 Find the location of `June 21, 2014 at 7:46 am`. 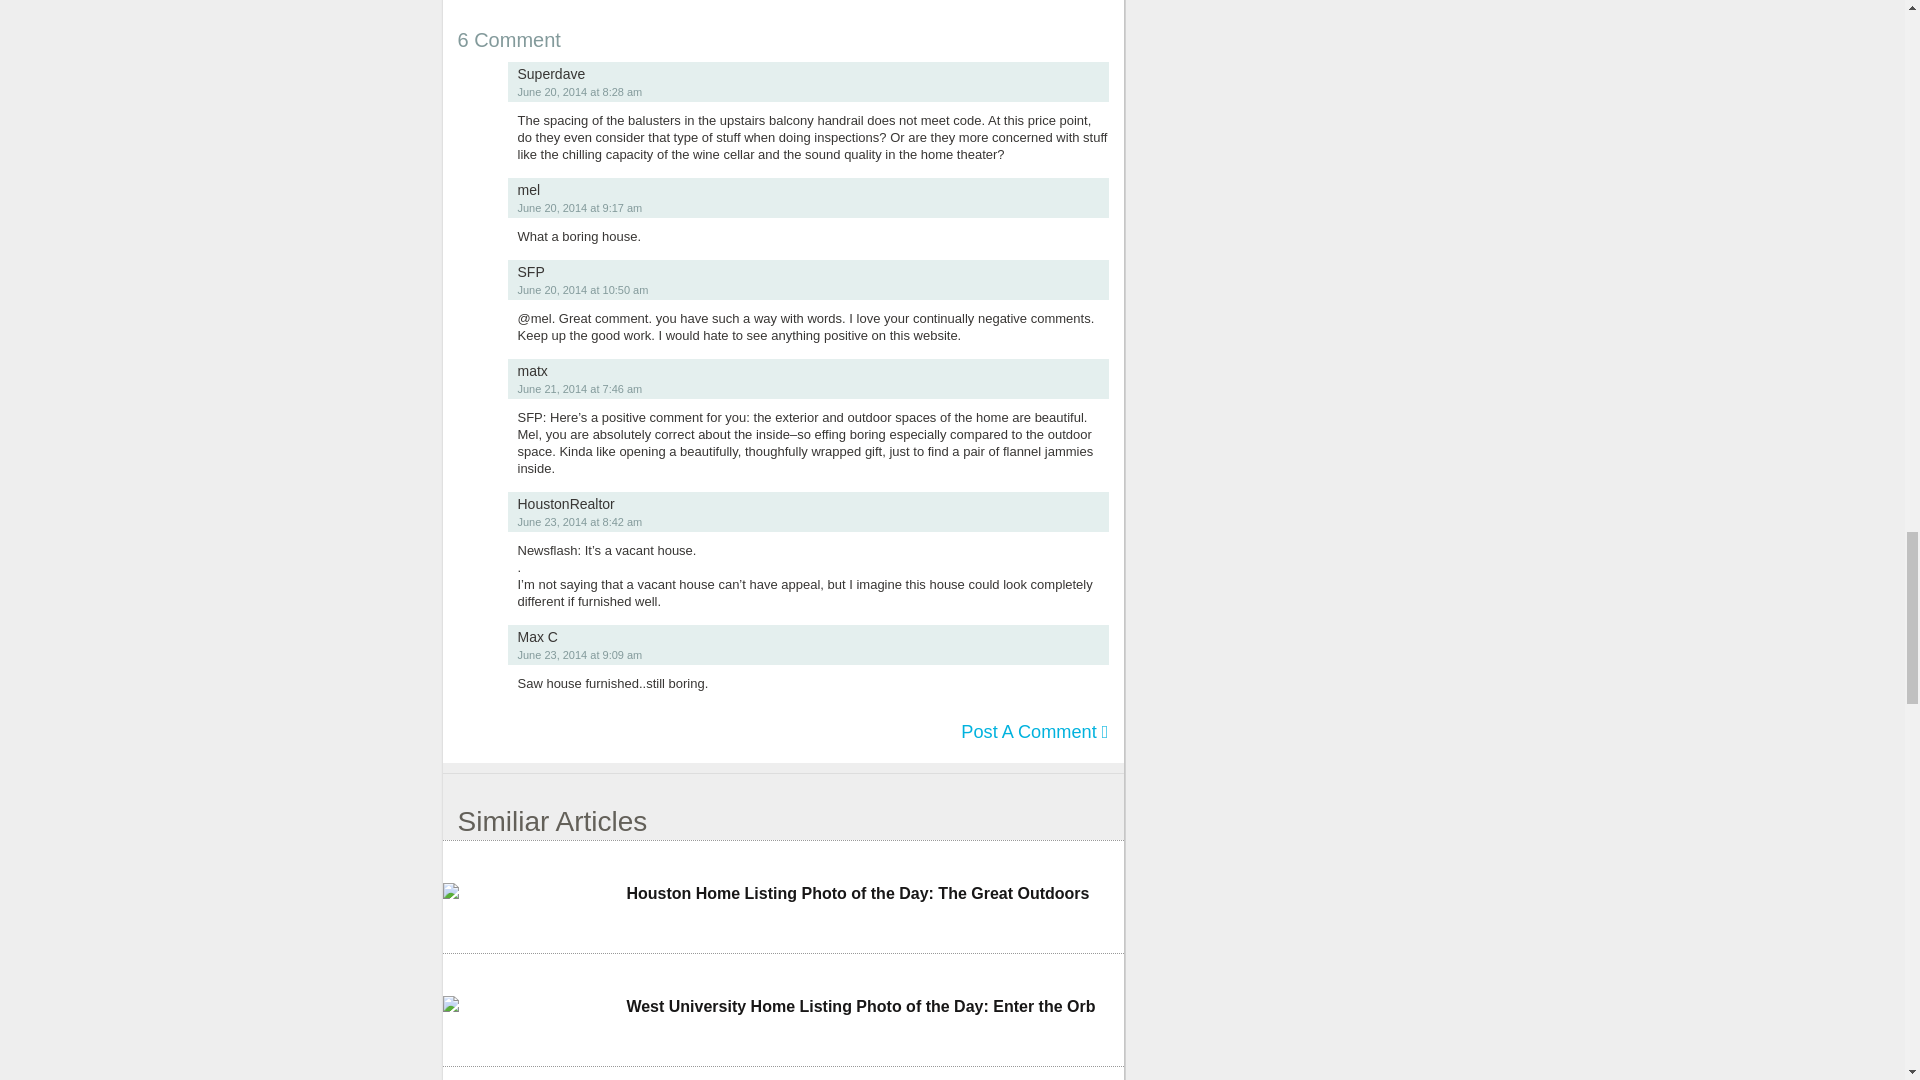

June 21, 2014 at 7:46 am is located at coordinates (580, 389).